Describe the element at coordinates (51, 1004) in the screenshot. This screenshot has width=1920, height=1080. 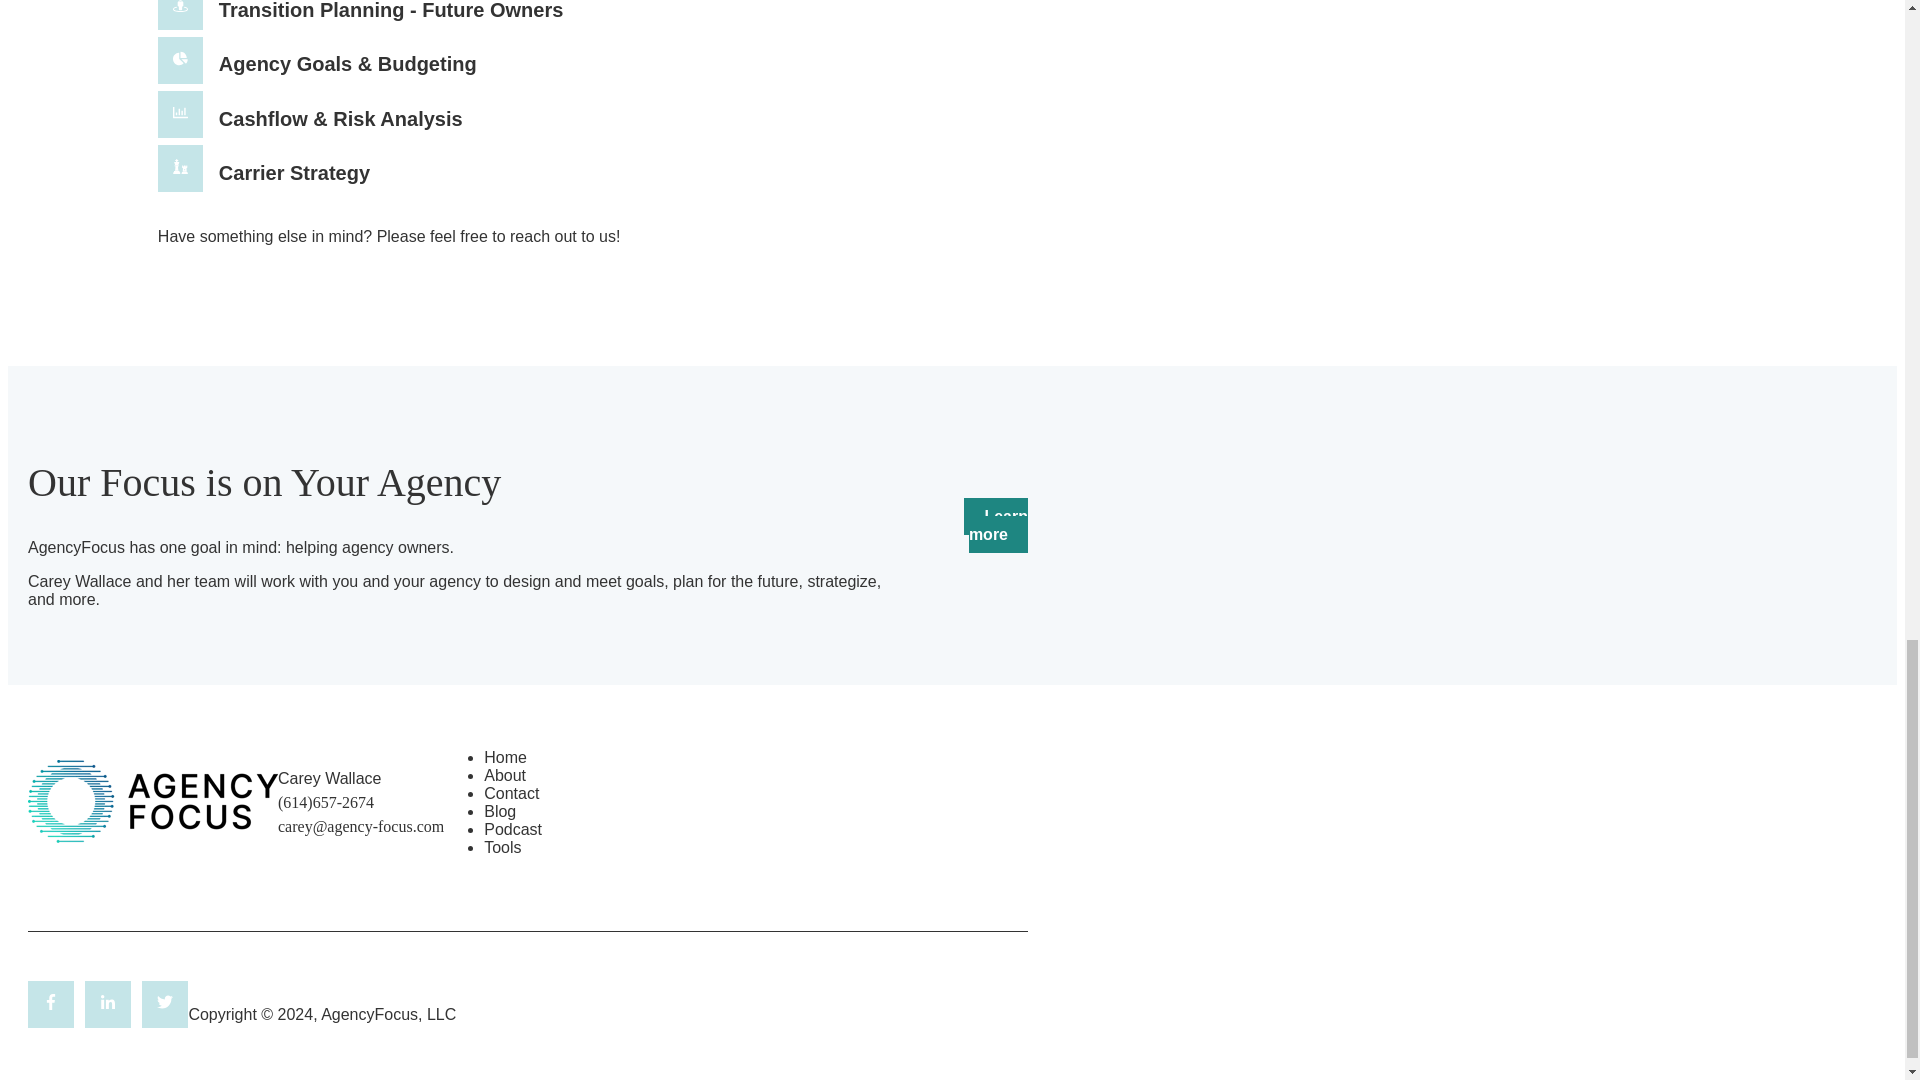
I see `facebook-f icon` at that location.